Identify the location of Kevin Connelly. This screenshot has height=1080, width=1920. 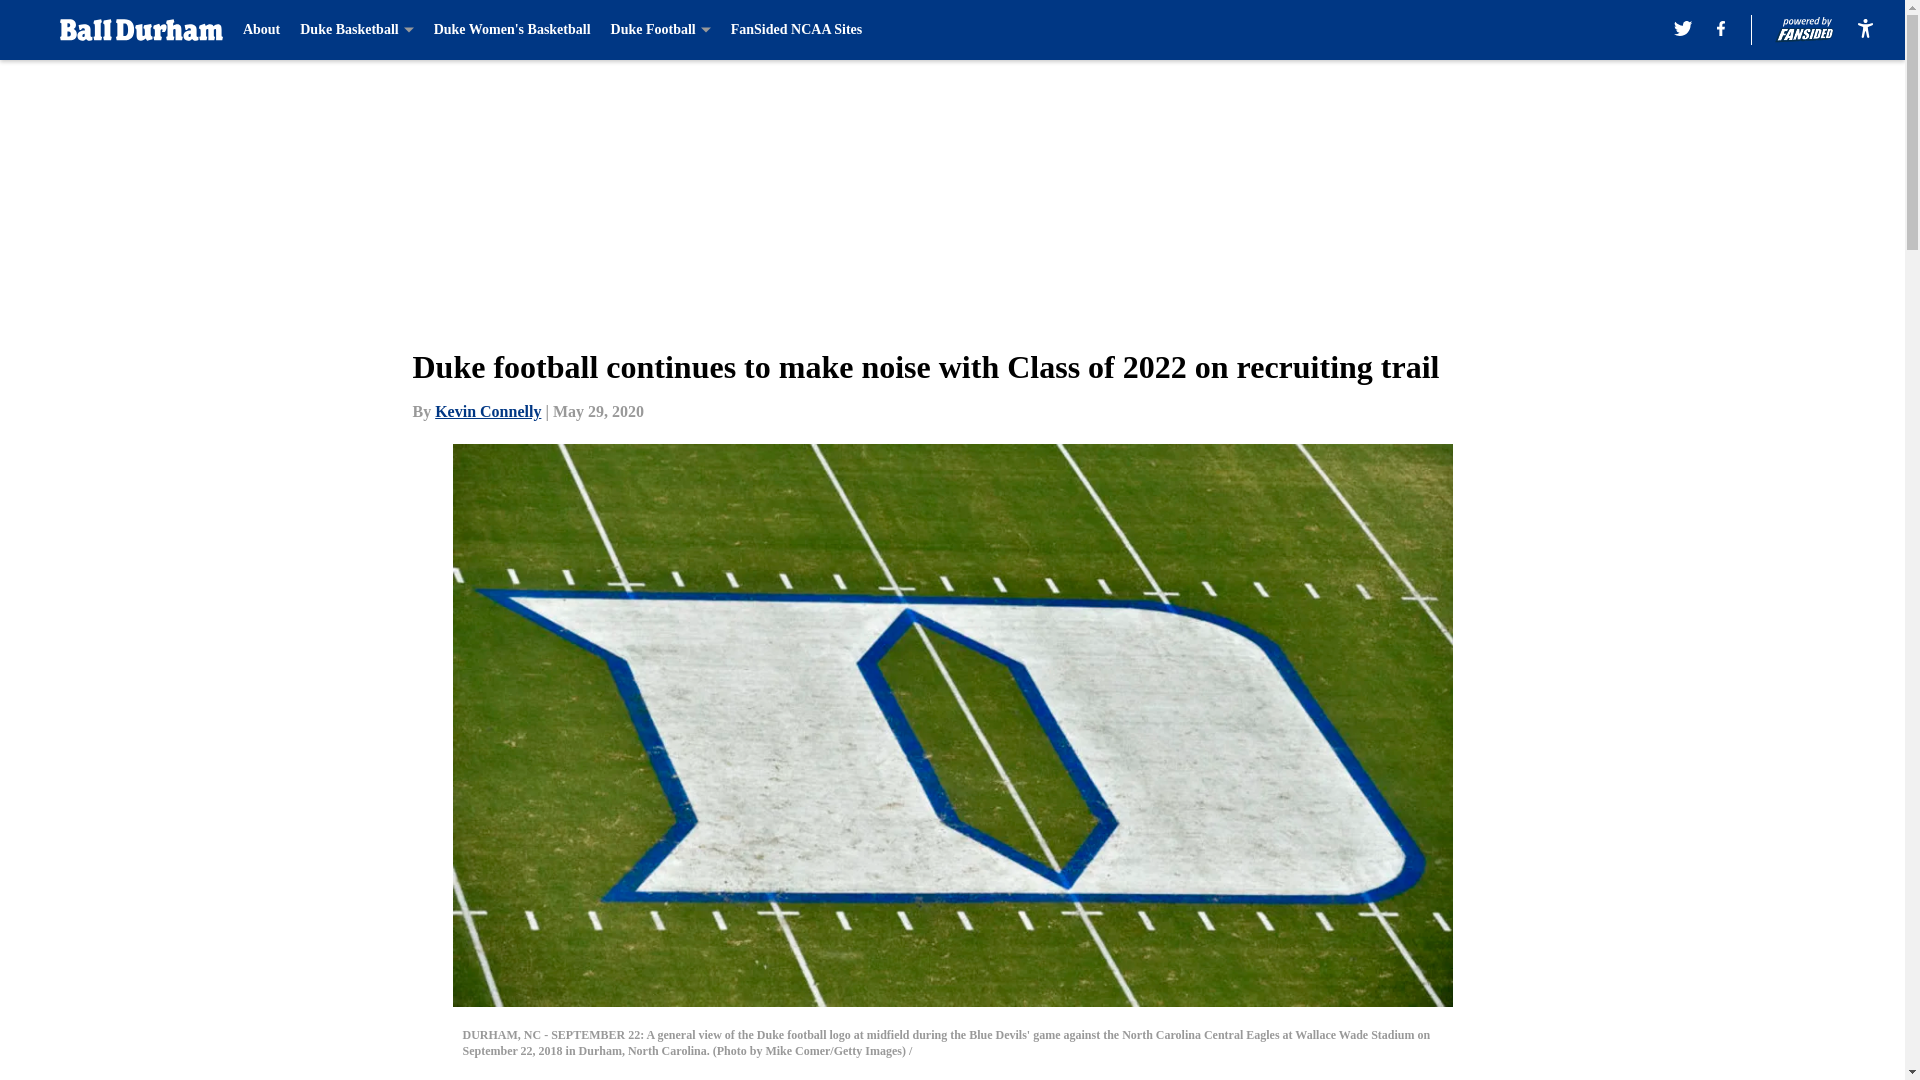
(488, 411).